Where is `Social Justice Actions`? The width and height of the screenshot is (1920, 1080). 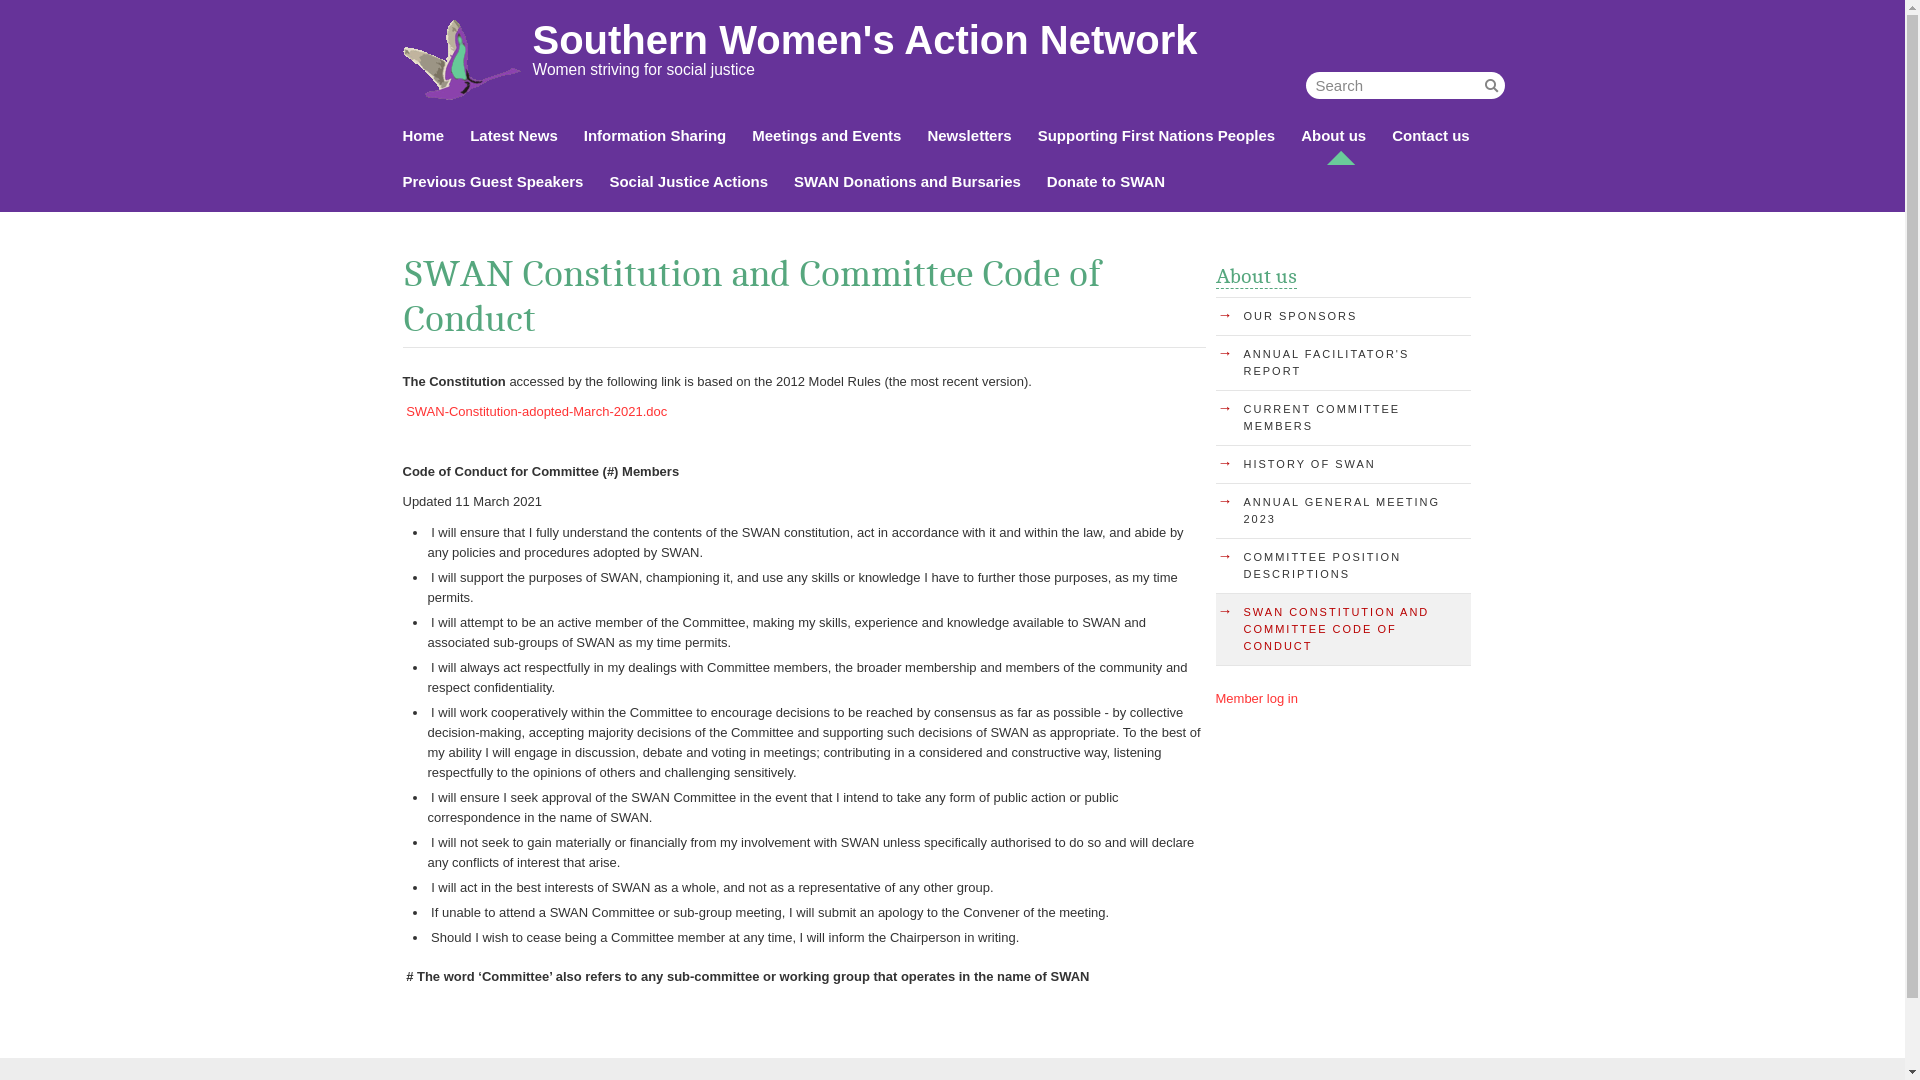 Social Justice Actions is located at coordinates (688, 182).